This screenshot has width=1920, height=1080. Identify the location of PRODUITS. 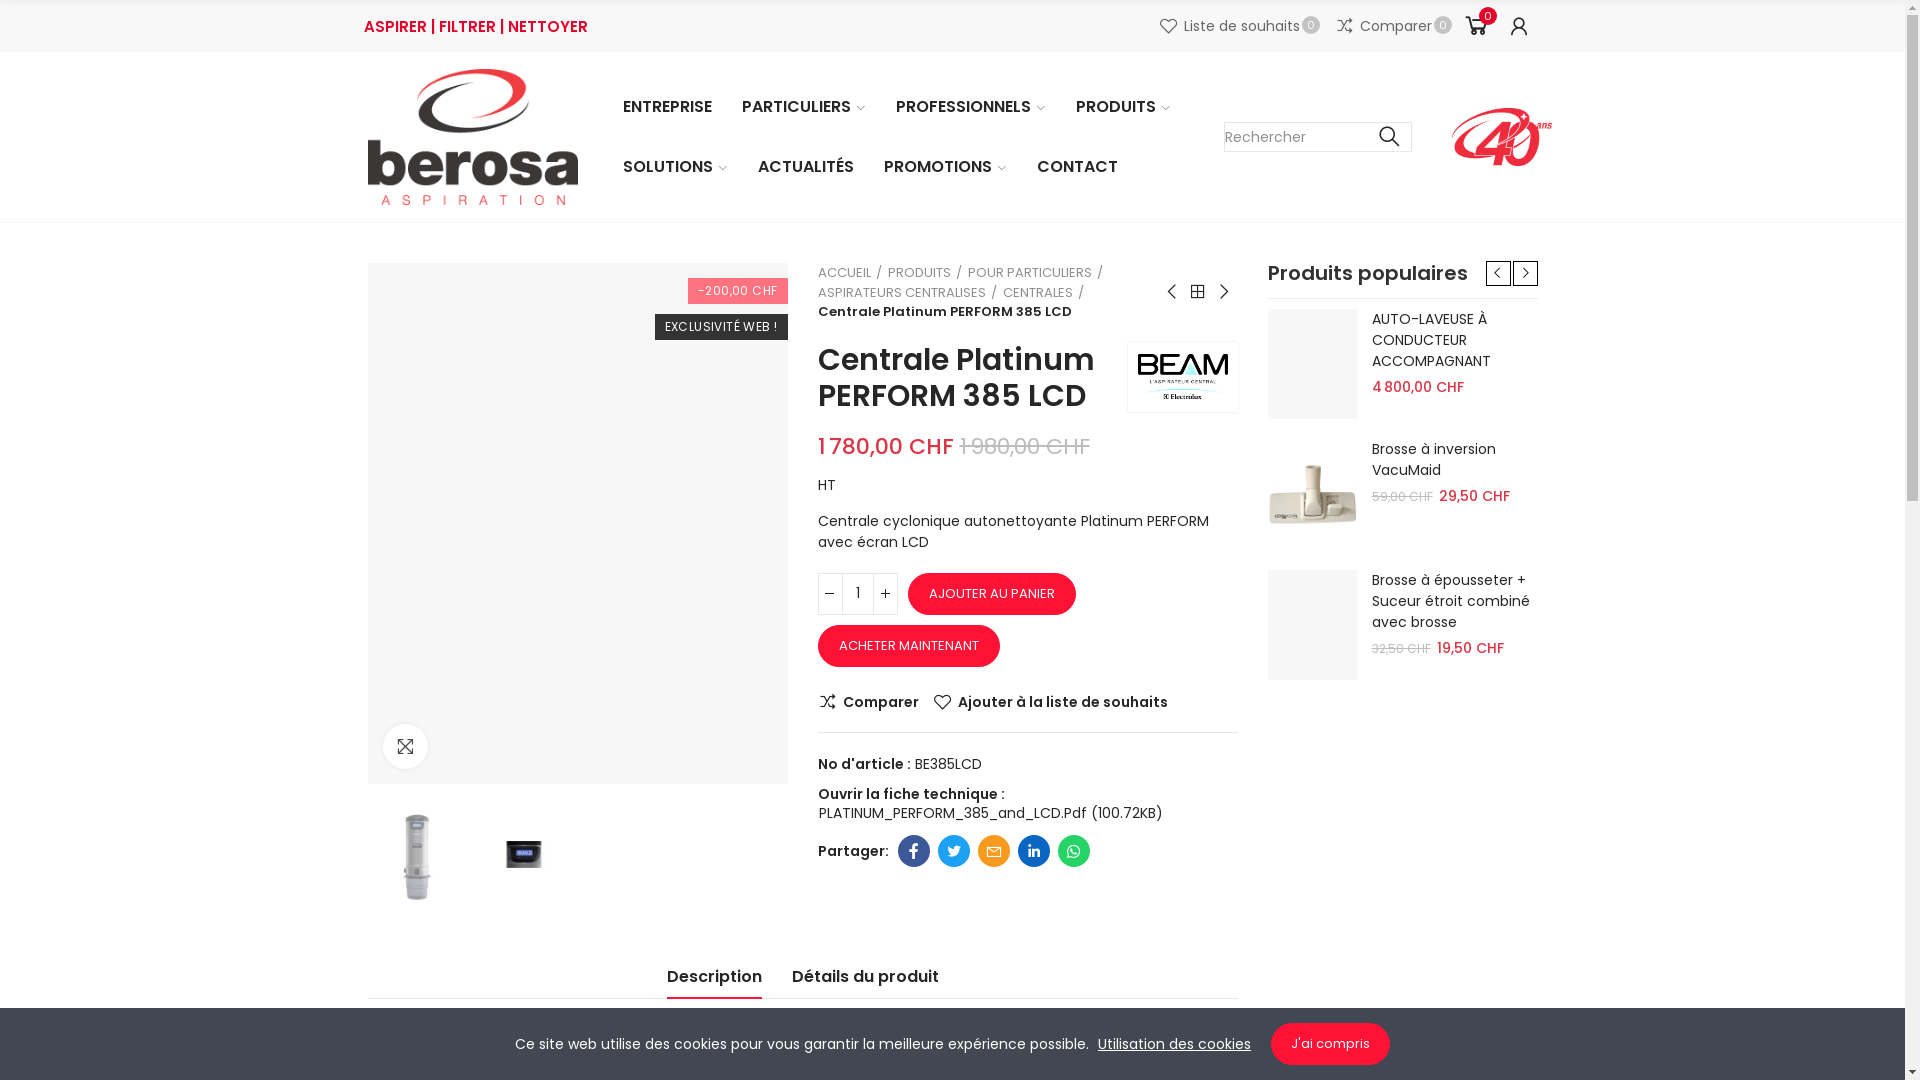
(1122, 107).